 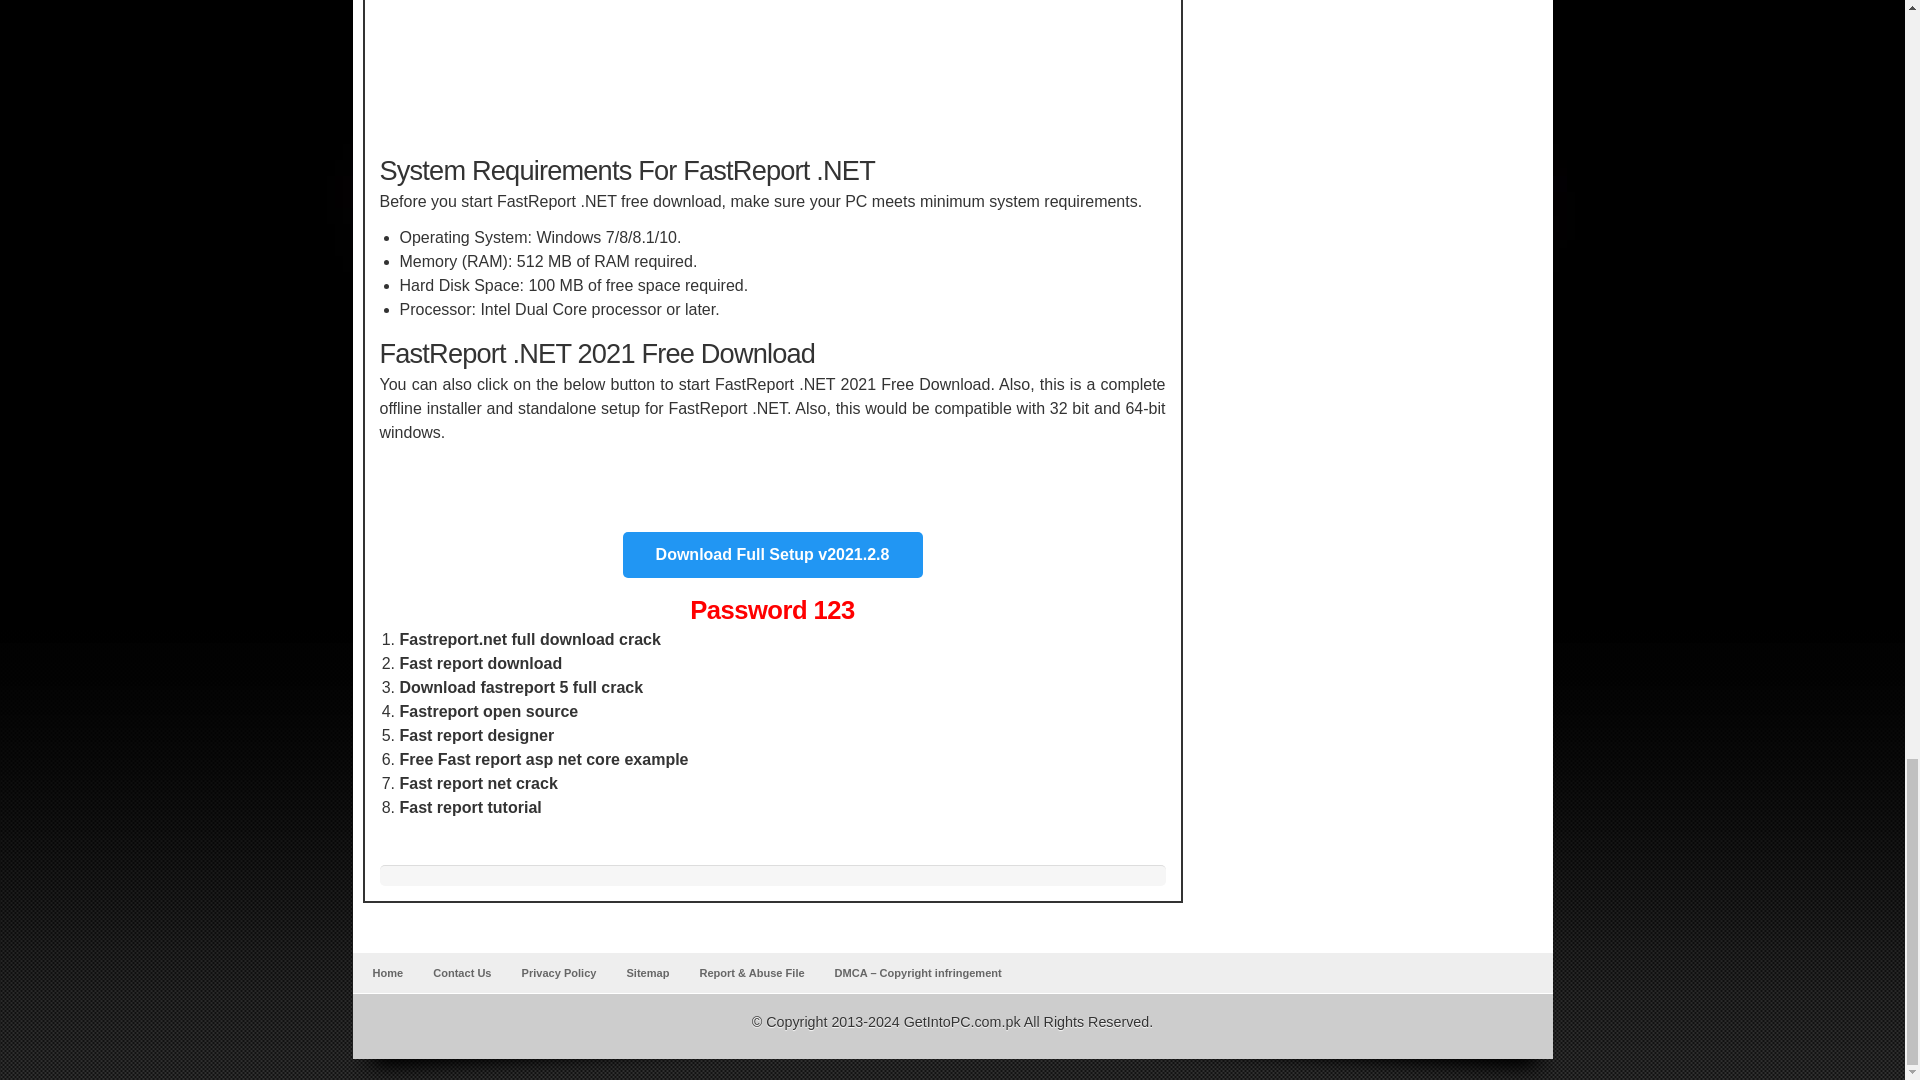 I want to click on Contact Us, so click(x=462, y=972).